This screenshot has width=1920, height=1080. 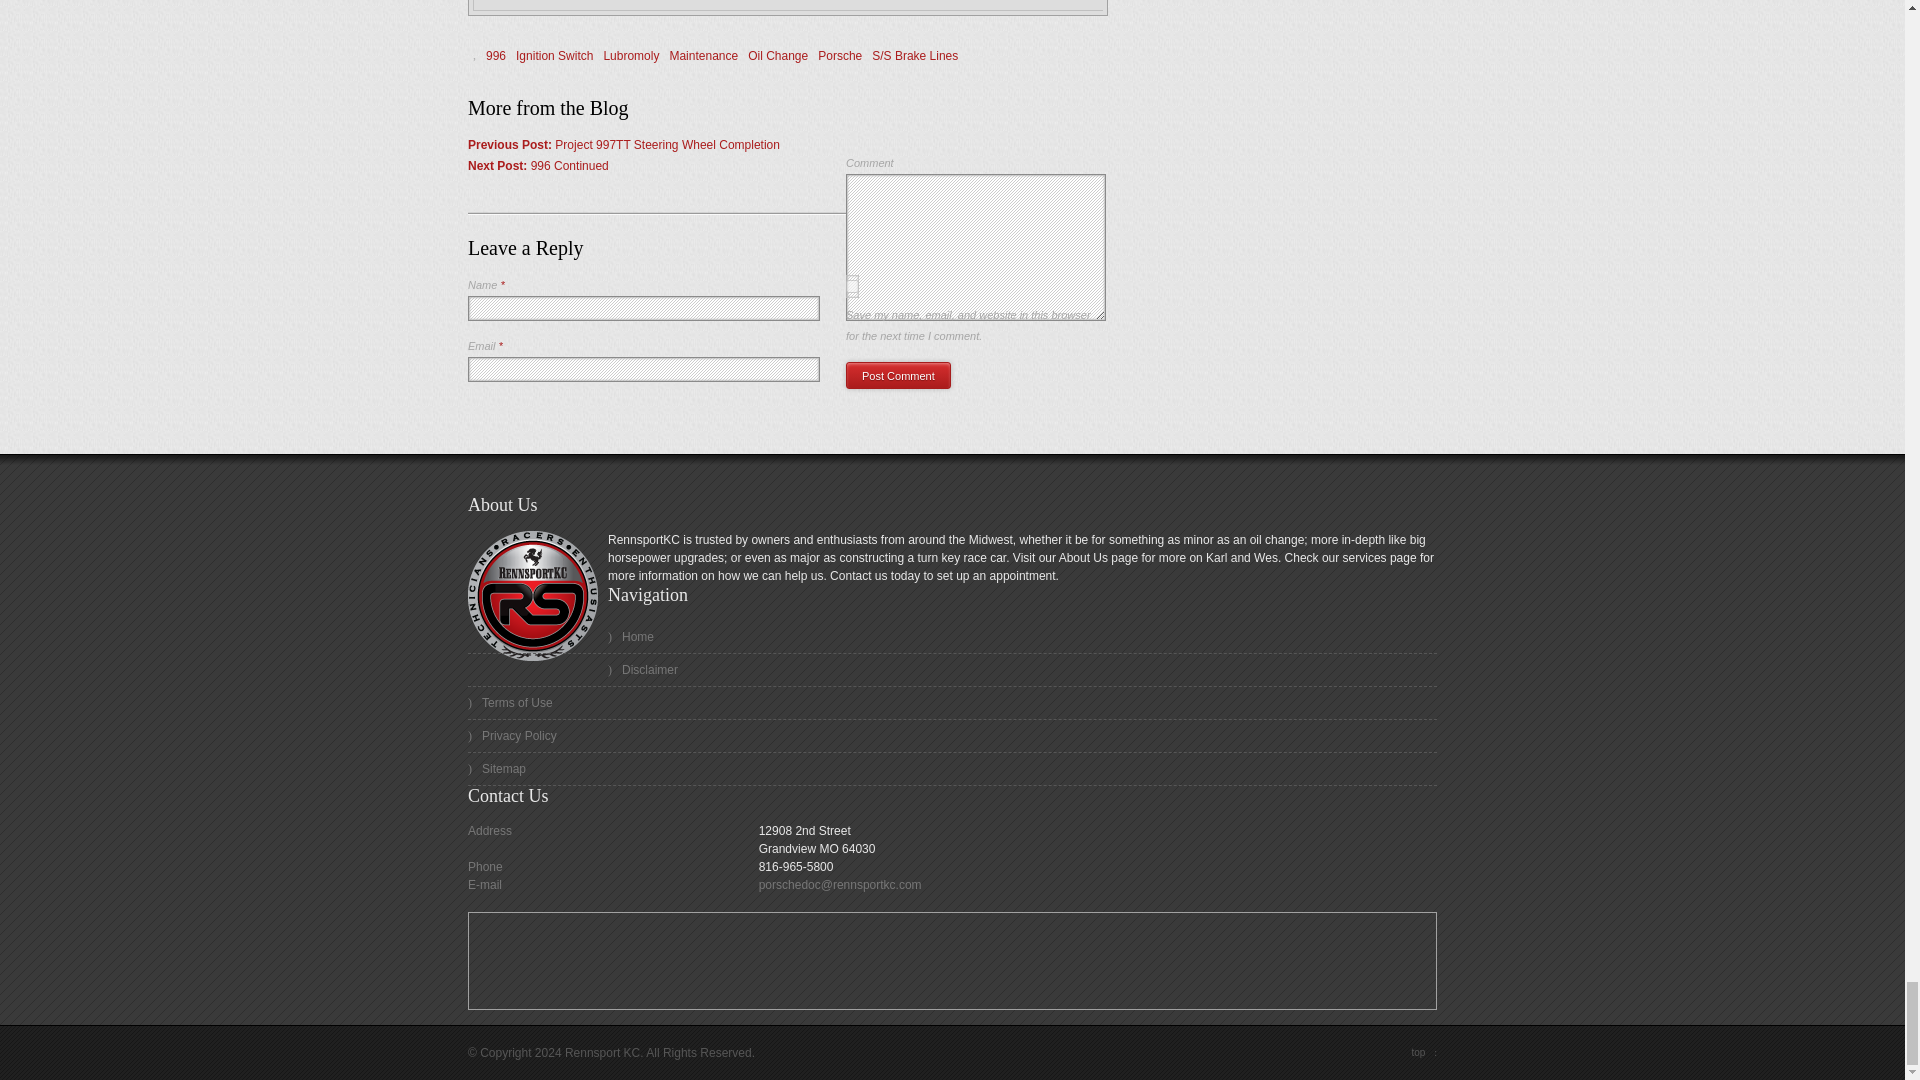 I want to click on Previous Post: Project 997TT Steering Wheel Completion, so click(x=624, y=145).